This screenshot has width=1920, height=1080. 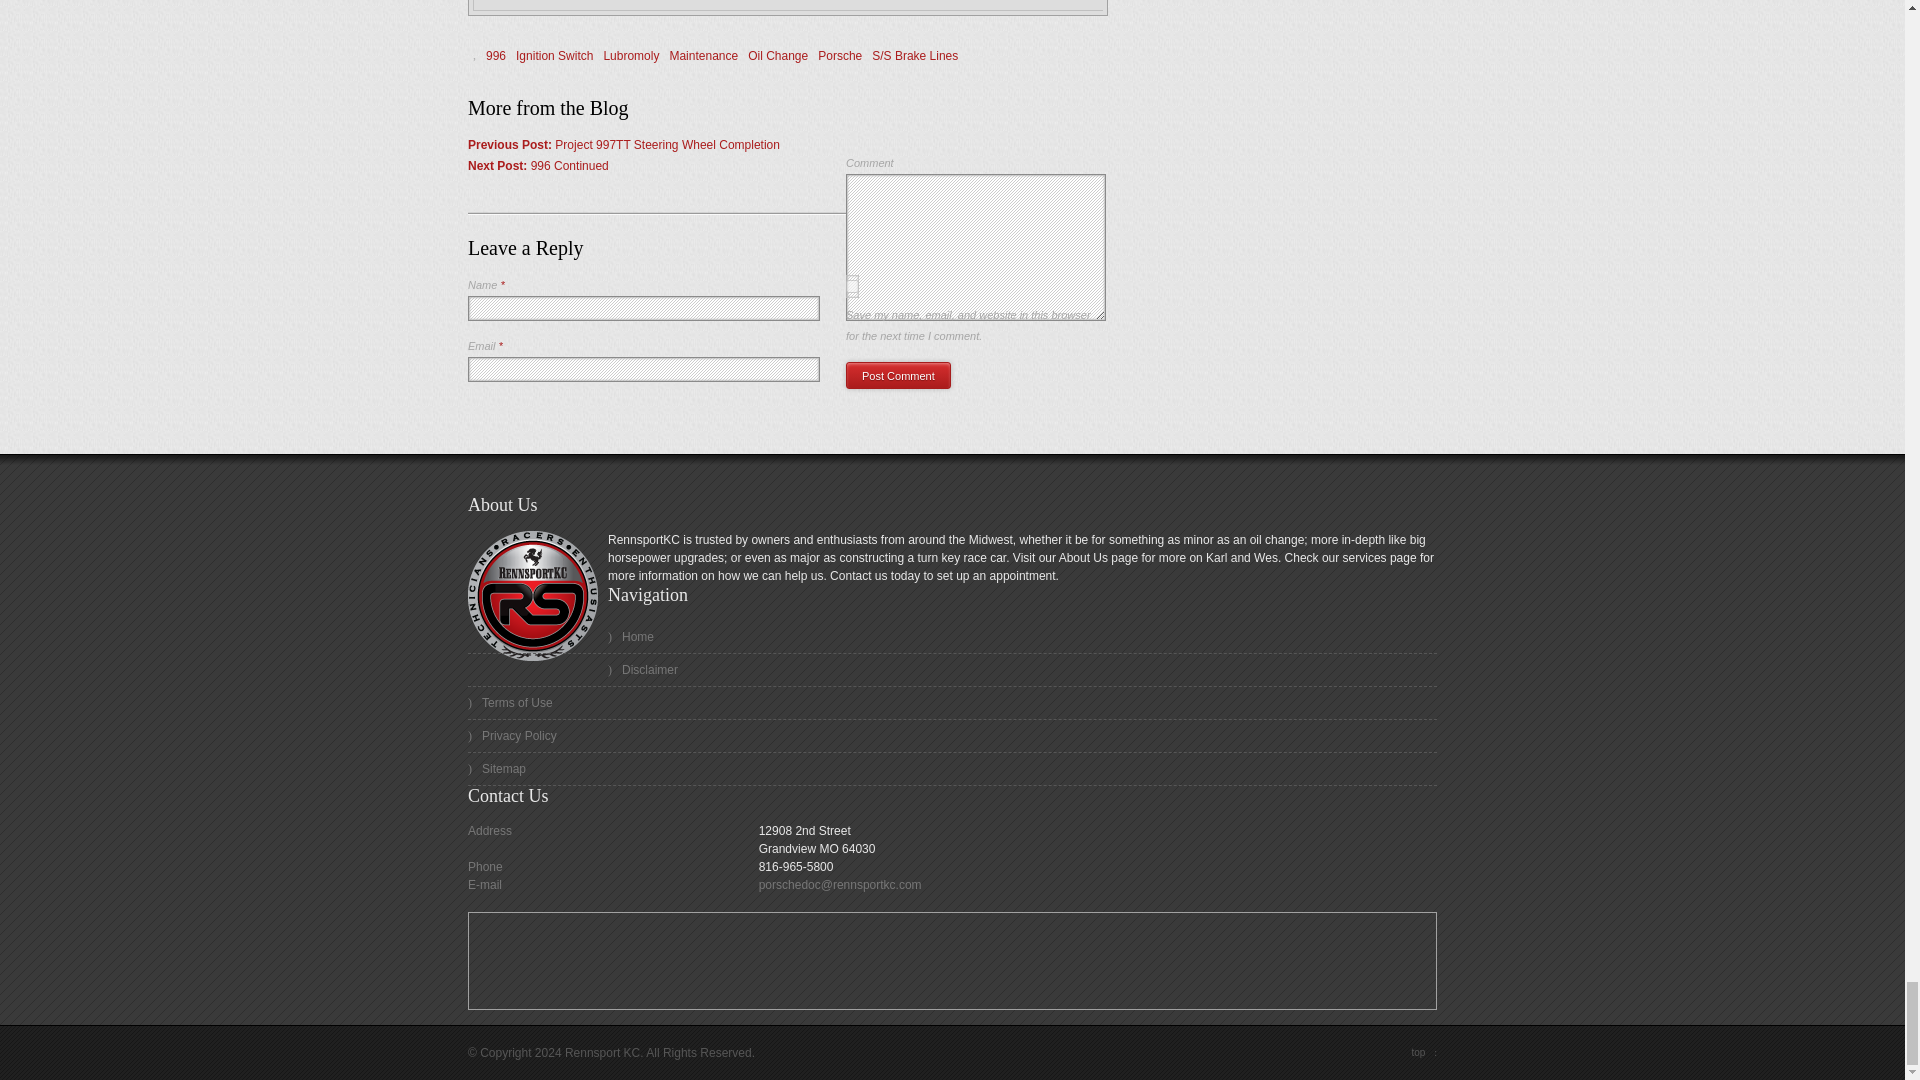 I want to click on Previous Post: Project 997TT Steering Wheel Completion, so click(x=624, y=145).